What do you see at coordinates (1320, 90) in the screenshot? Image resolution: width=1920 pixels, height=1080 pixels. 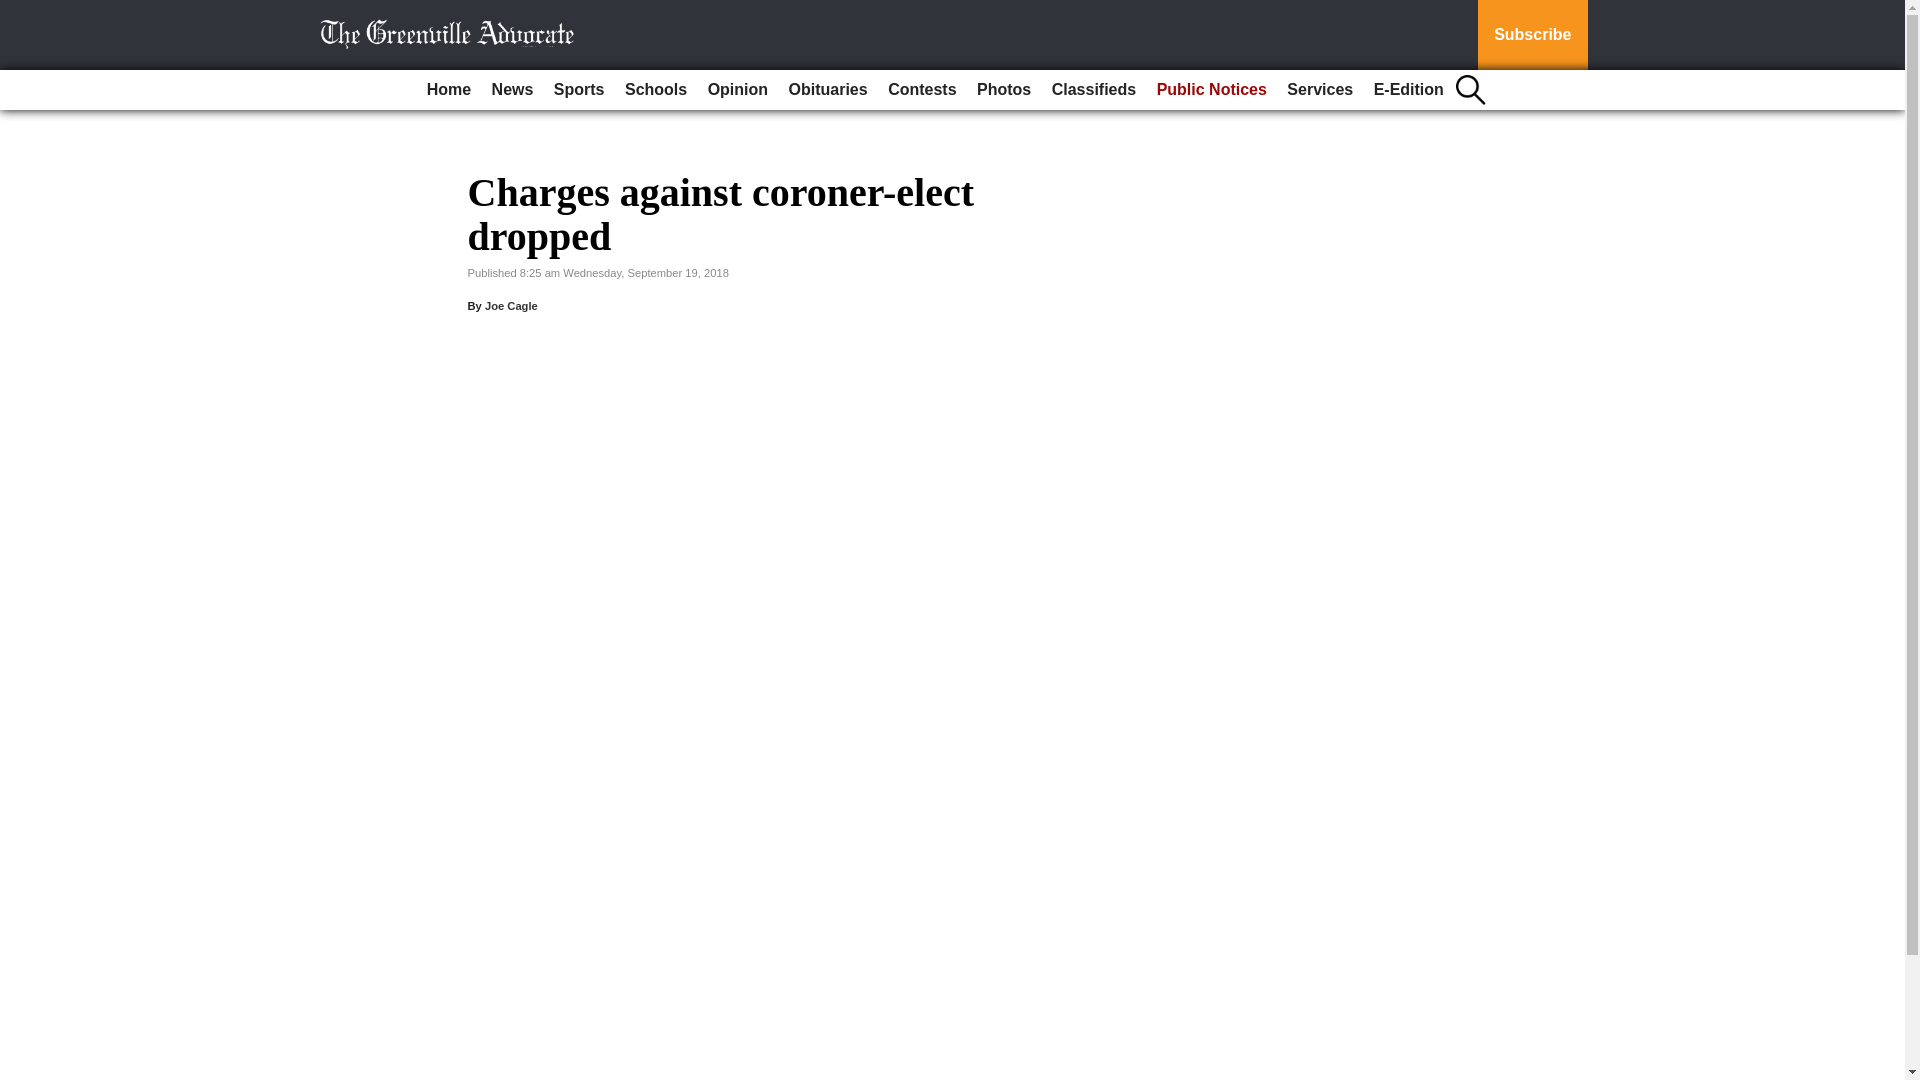 I see `Services` at bounding box center [1320, 90].